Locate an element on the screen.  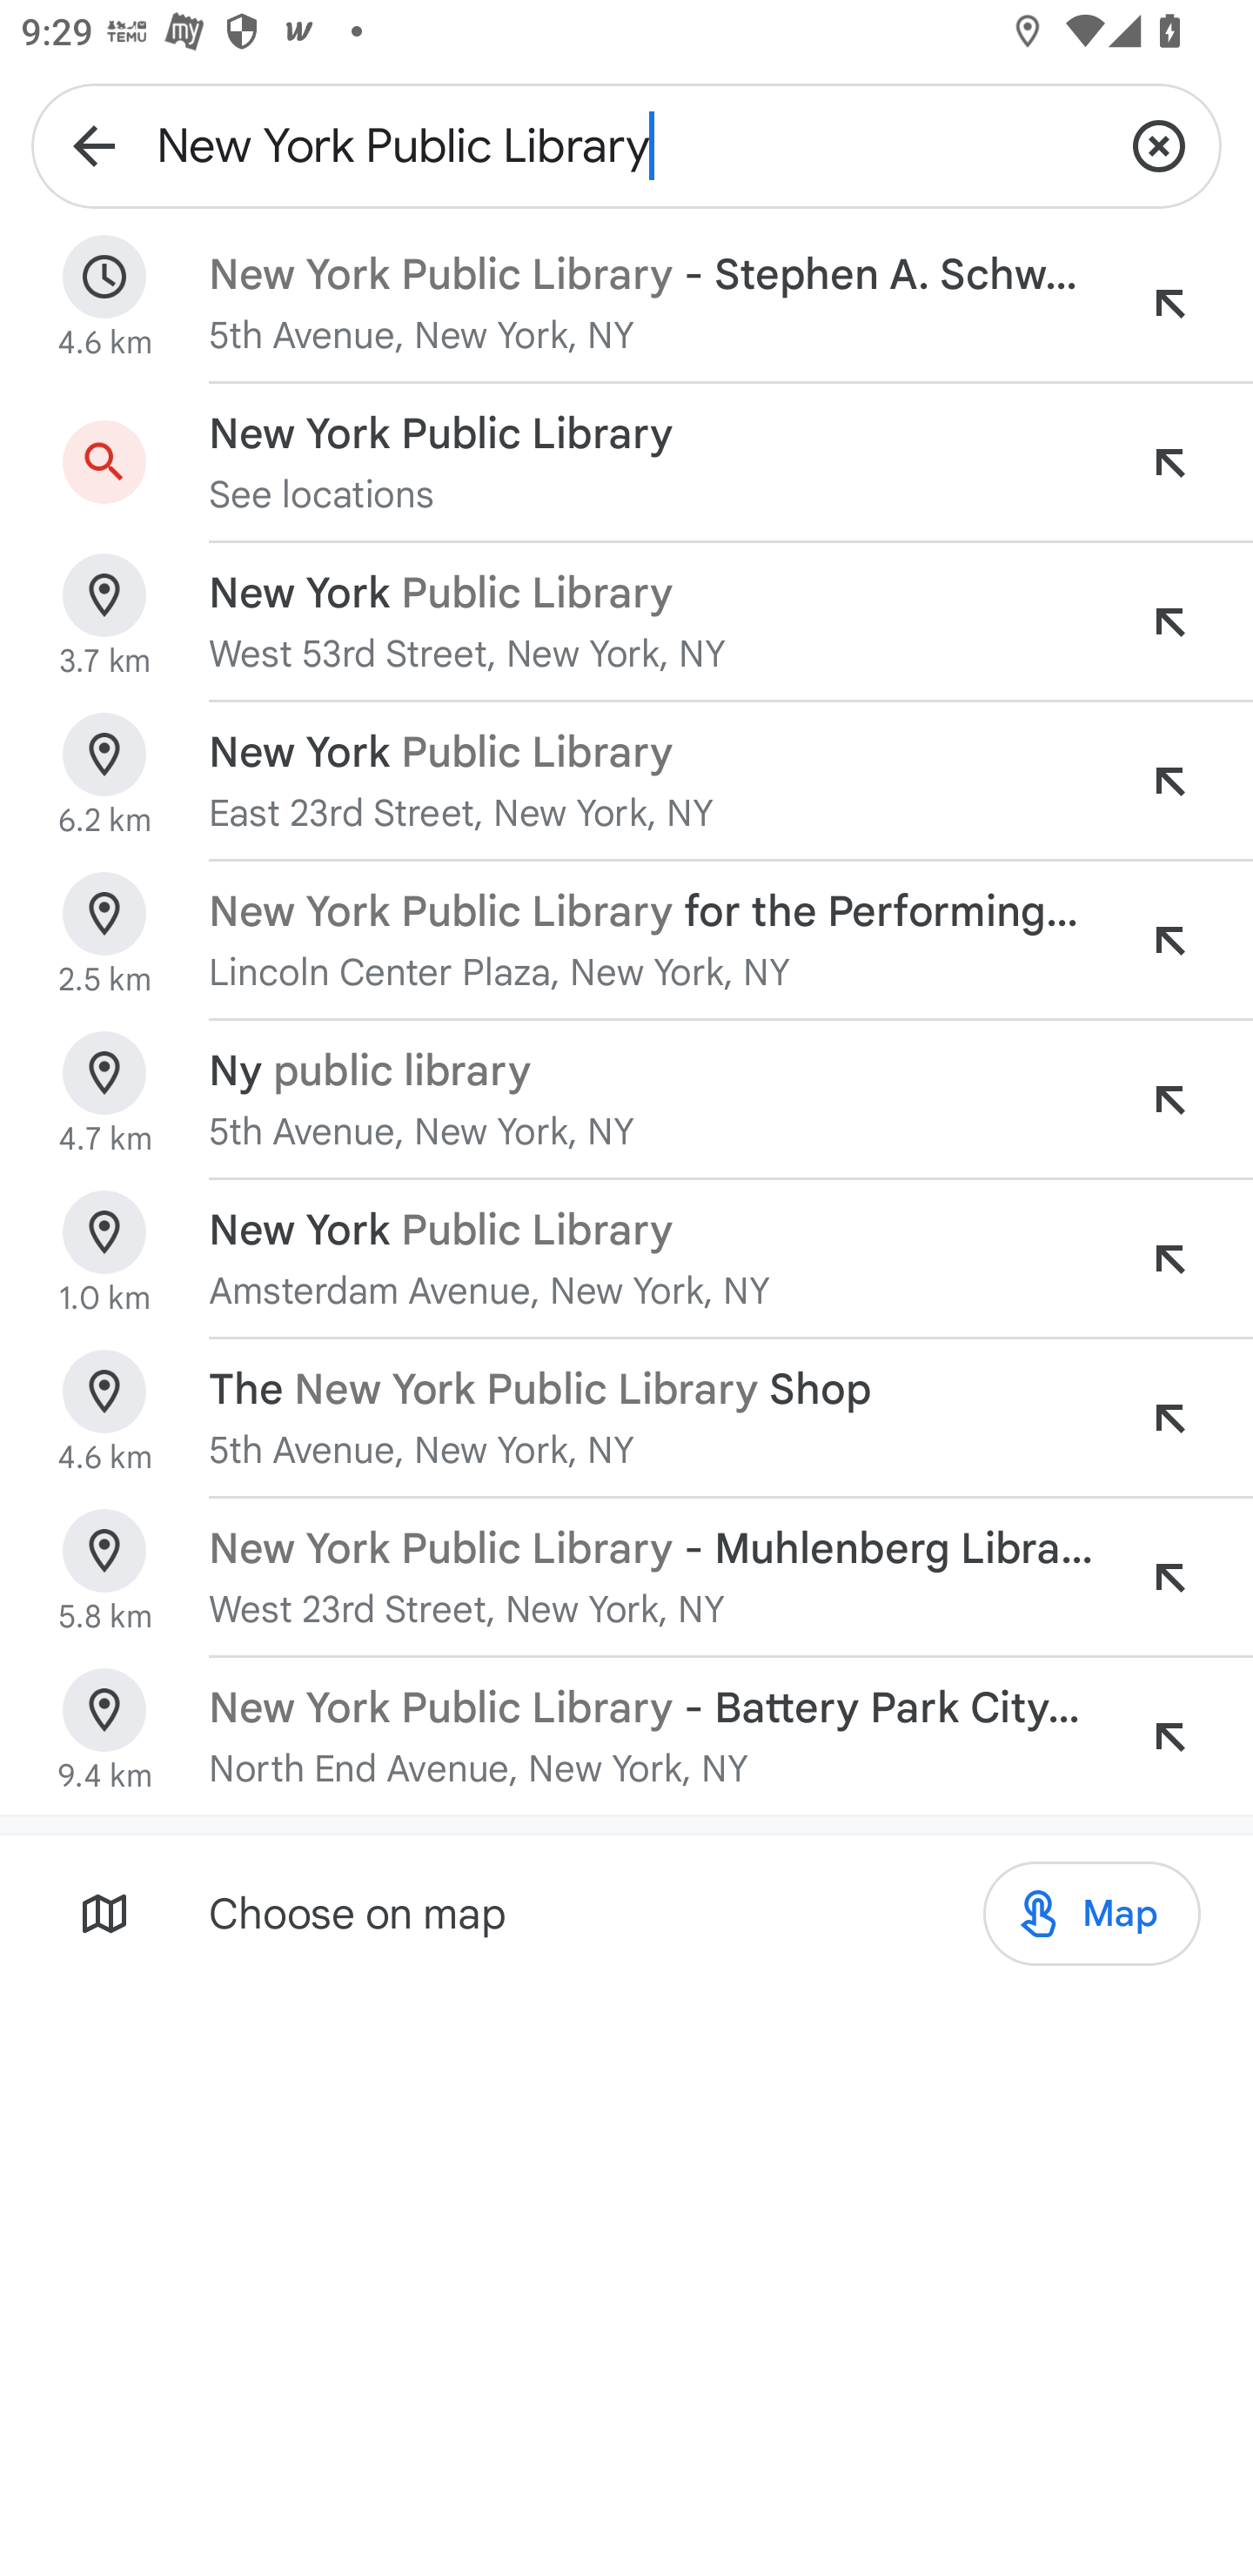
Navigate up is located at coordinates (94, 144).